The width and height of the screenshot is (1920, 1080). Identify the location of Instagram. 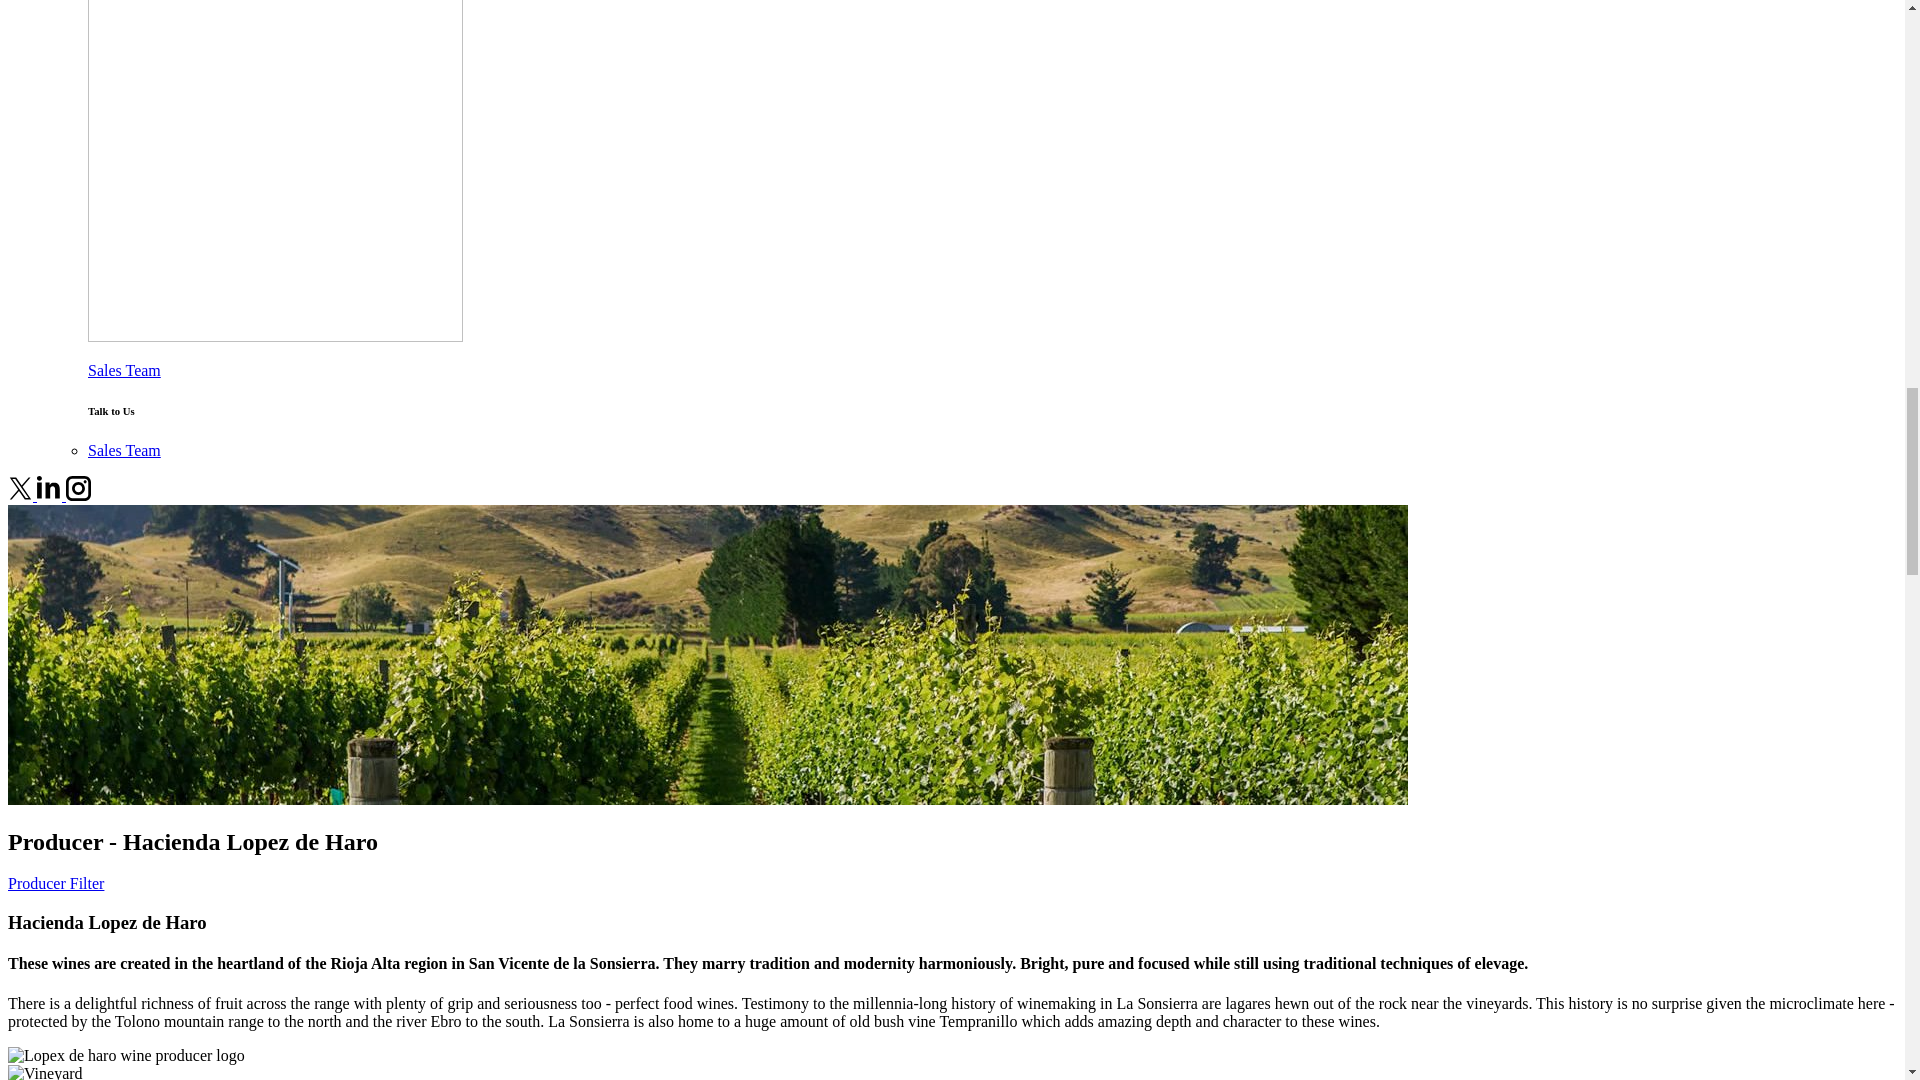
(78, 496).